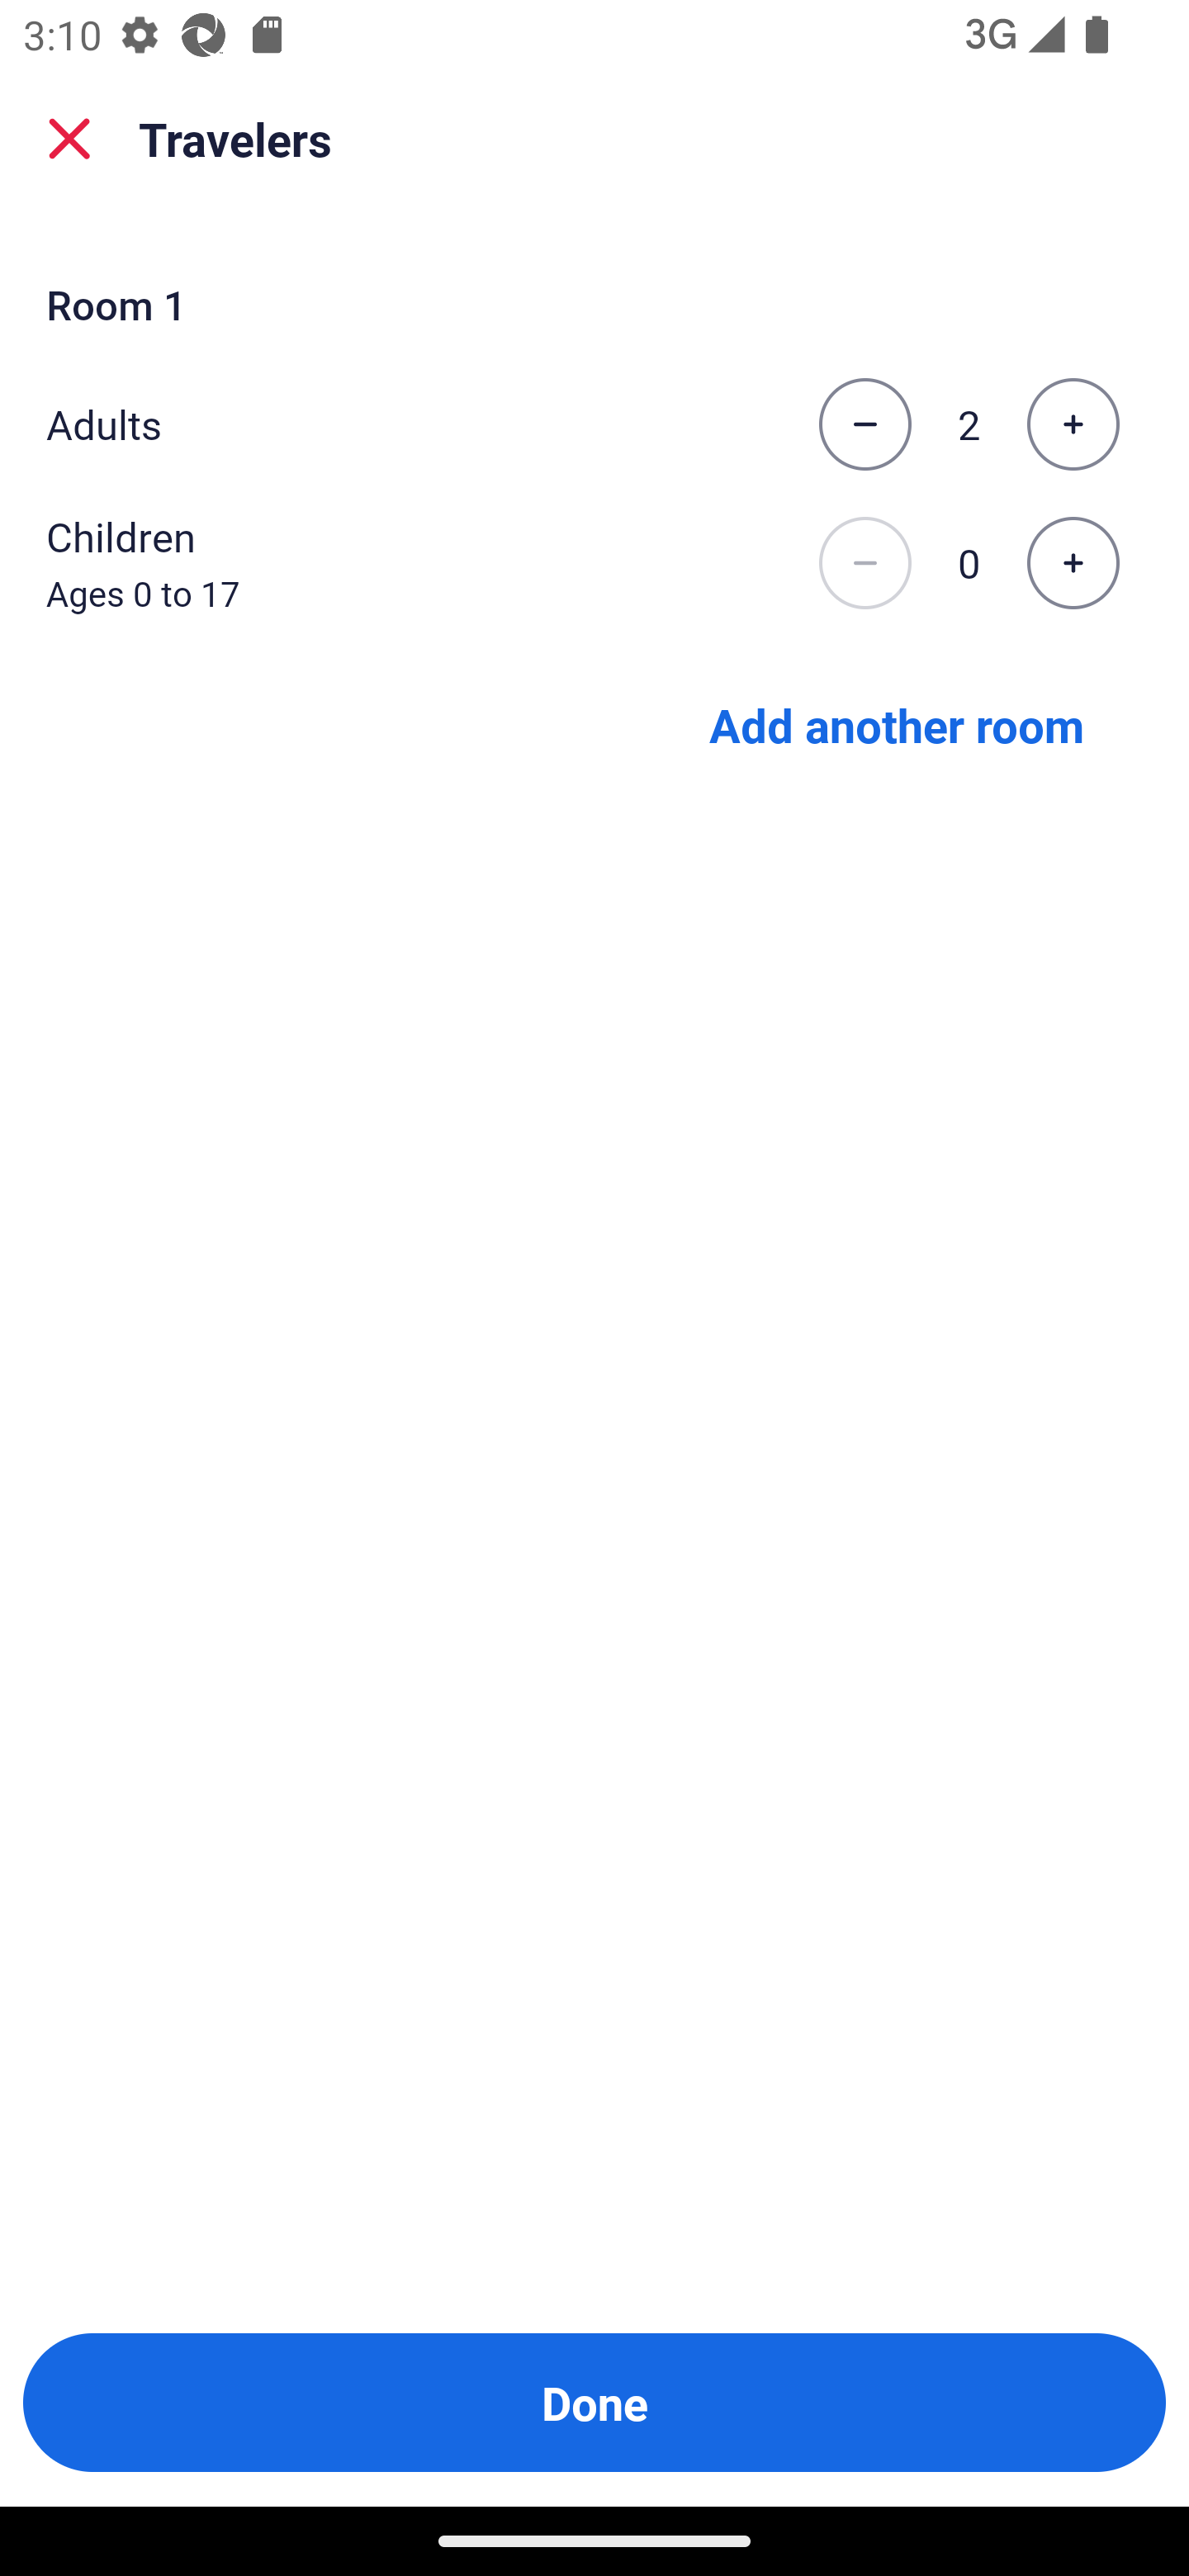 The width and height of the screenshot is (1189, 2576). I want to click on Done, so click(594, 2403).